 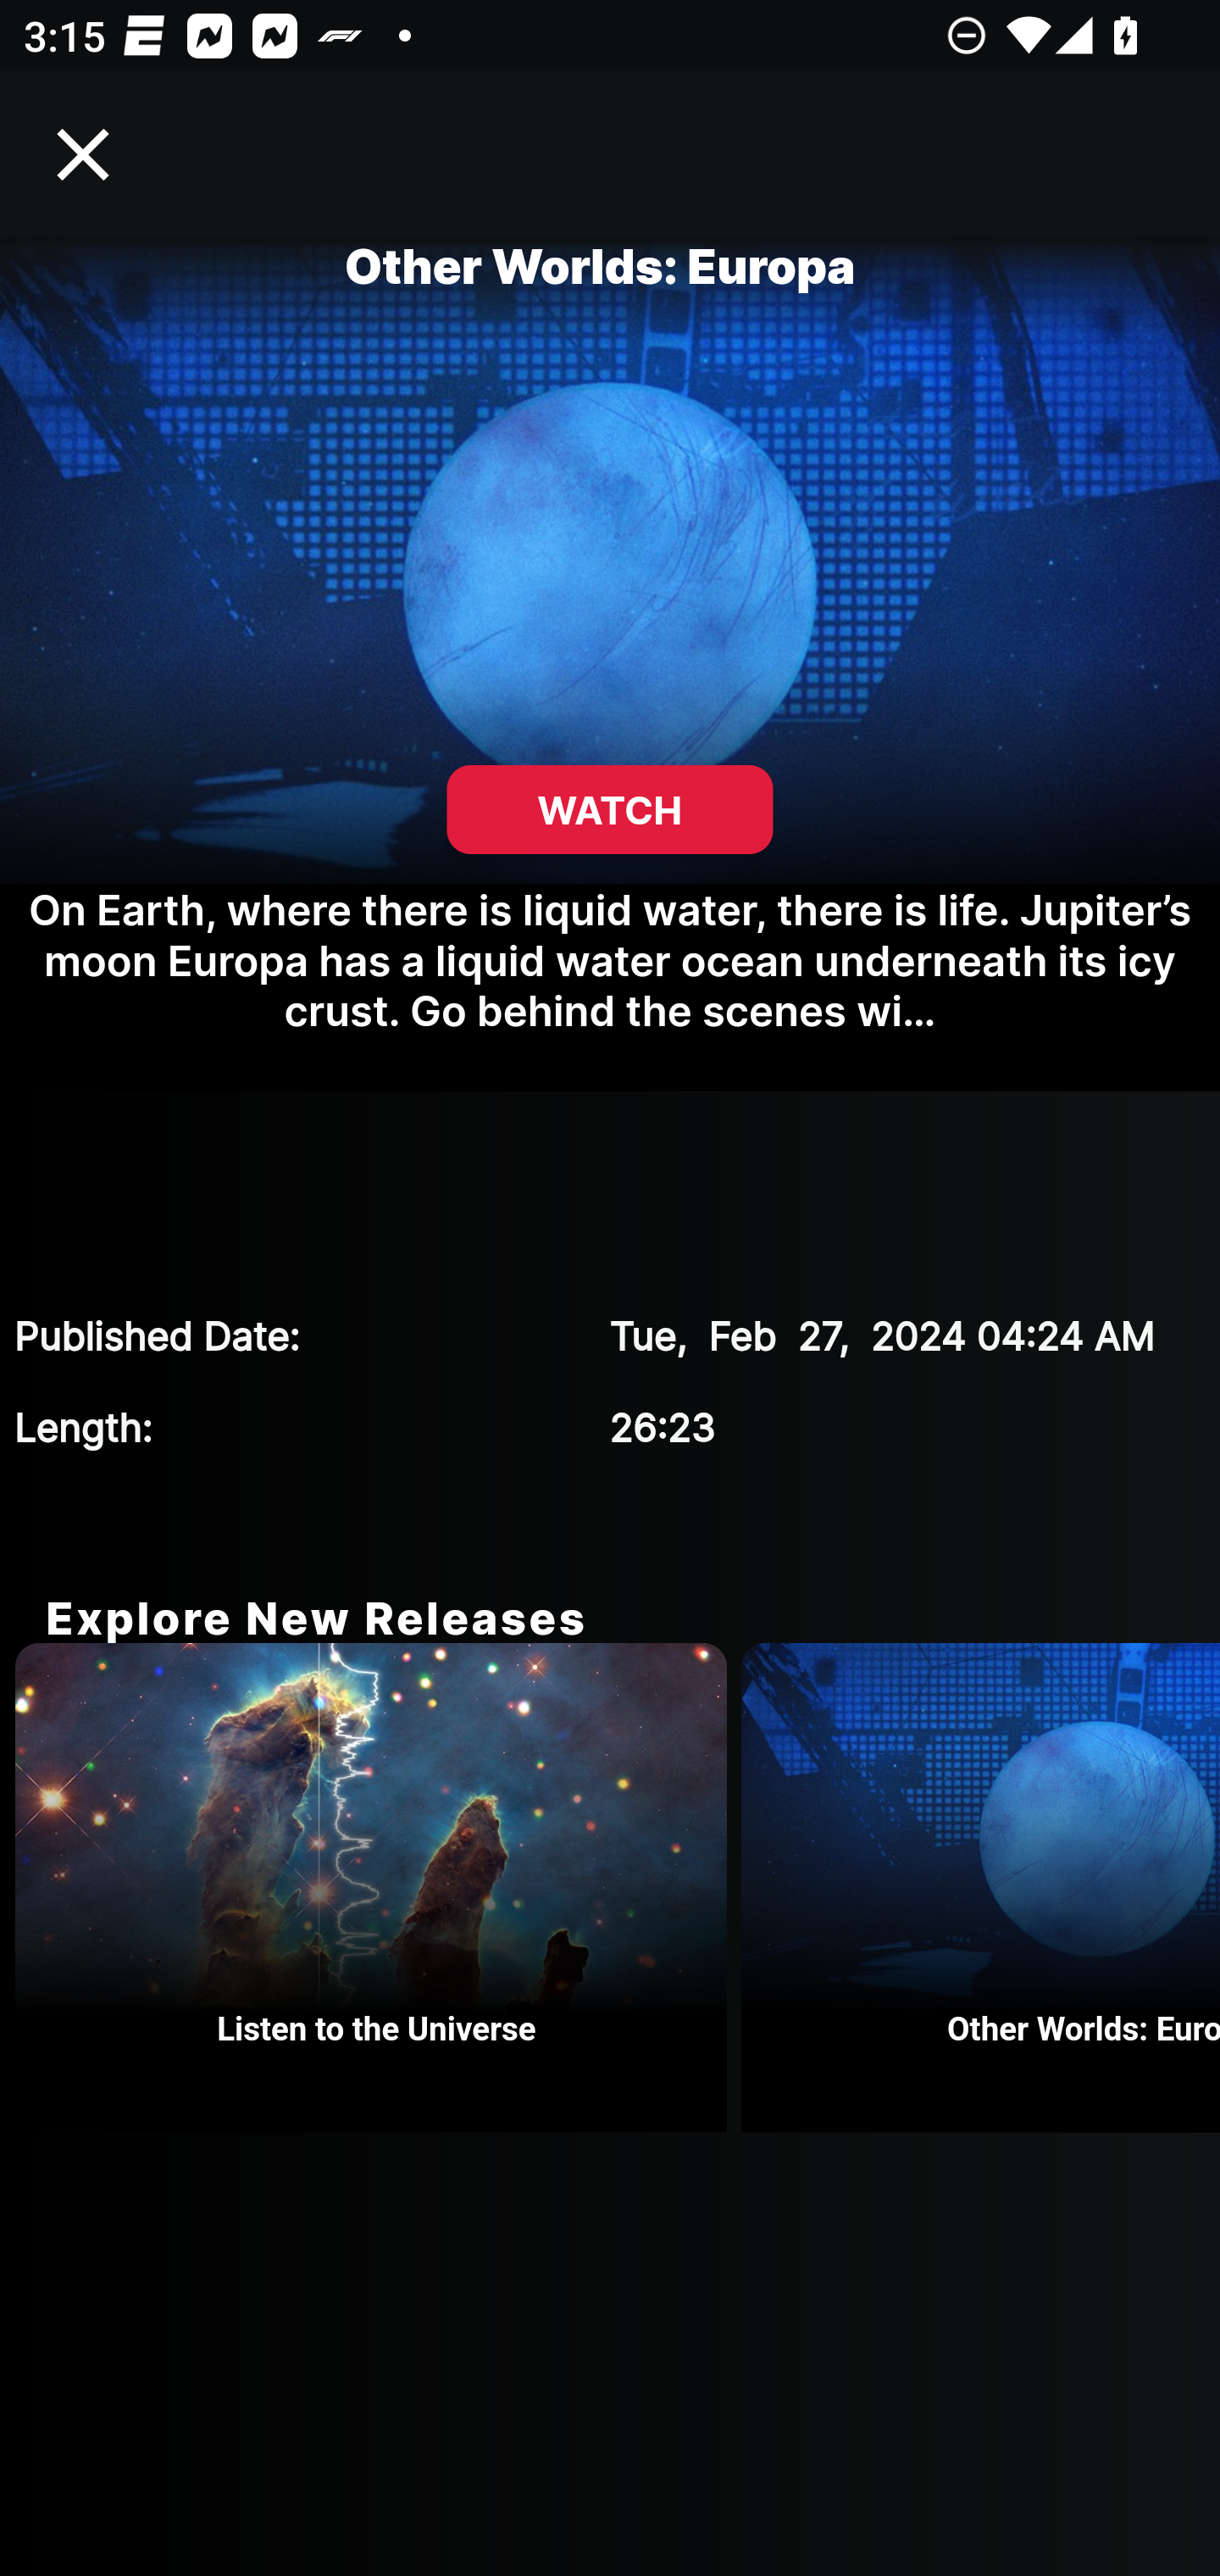 What do you see at coordinates (378, 1888) in the screenshot?
I see `Listen to the Universe` at bounding box center [378, 1888].